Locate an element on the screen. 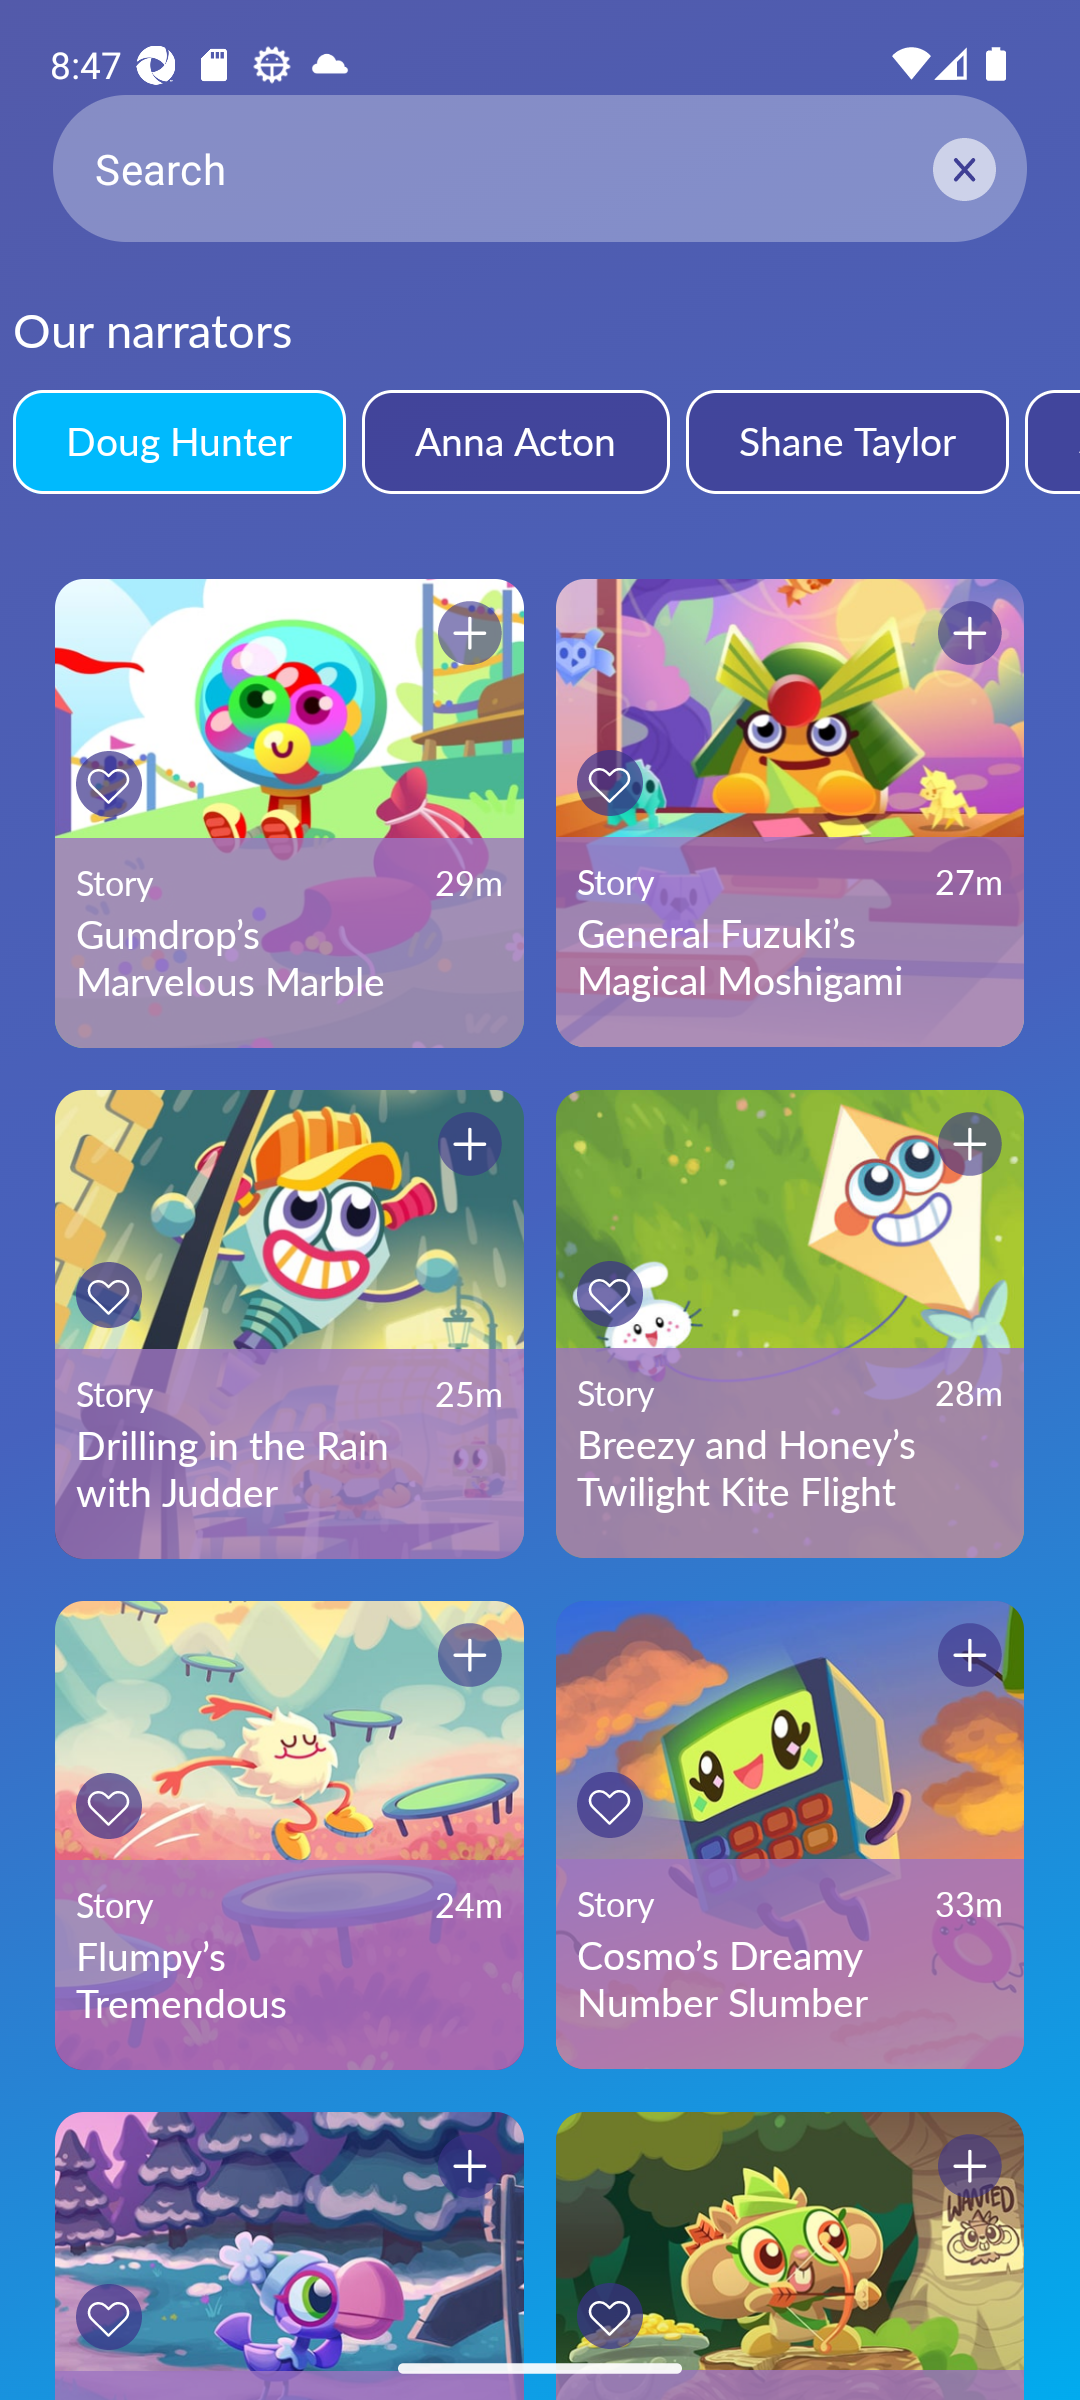 The image size is (1080, 2400). Featured Content Button Button Story 29m is located at coordinates (289, 2256).